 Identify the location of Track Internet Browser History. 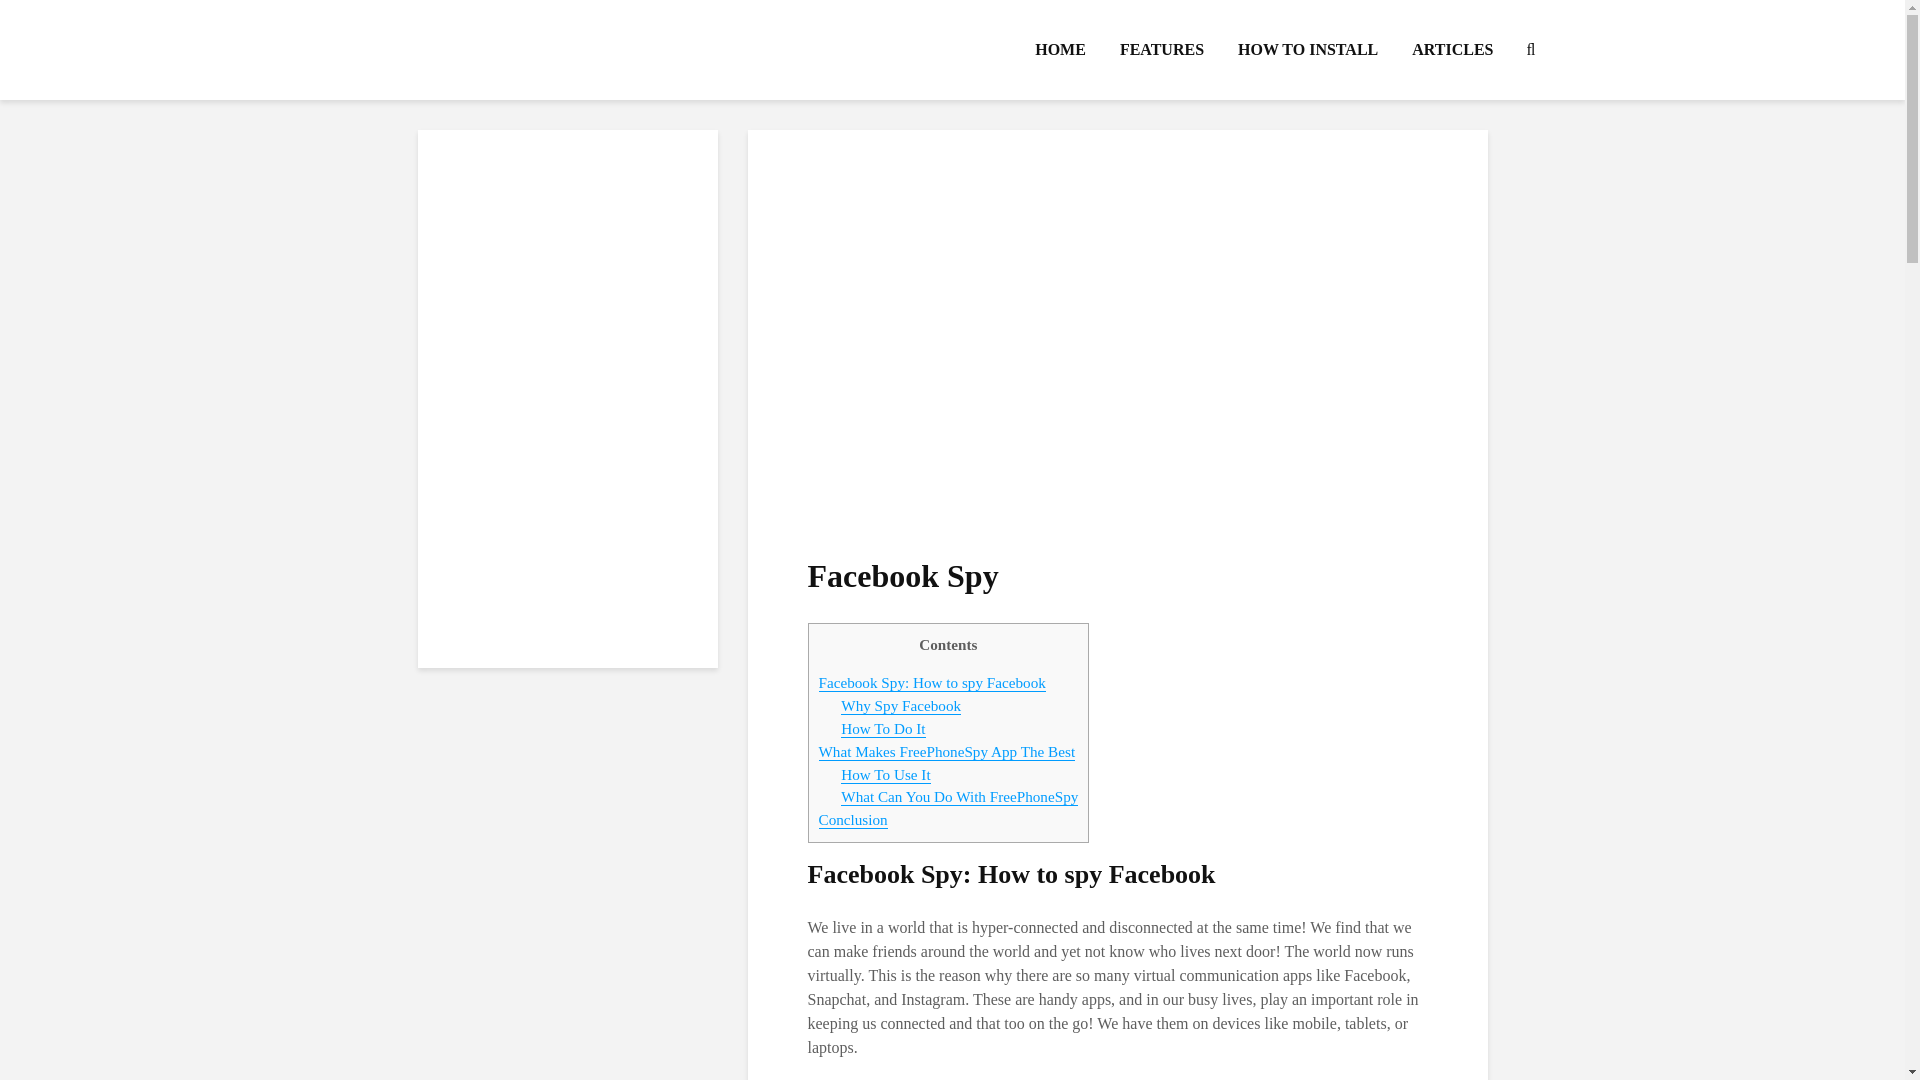
(567, 464).